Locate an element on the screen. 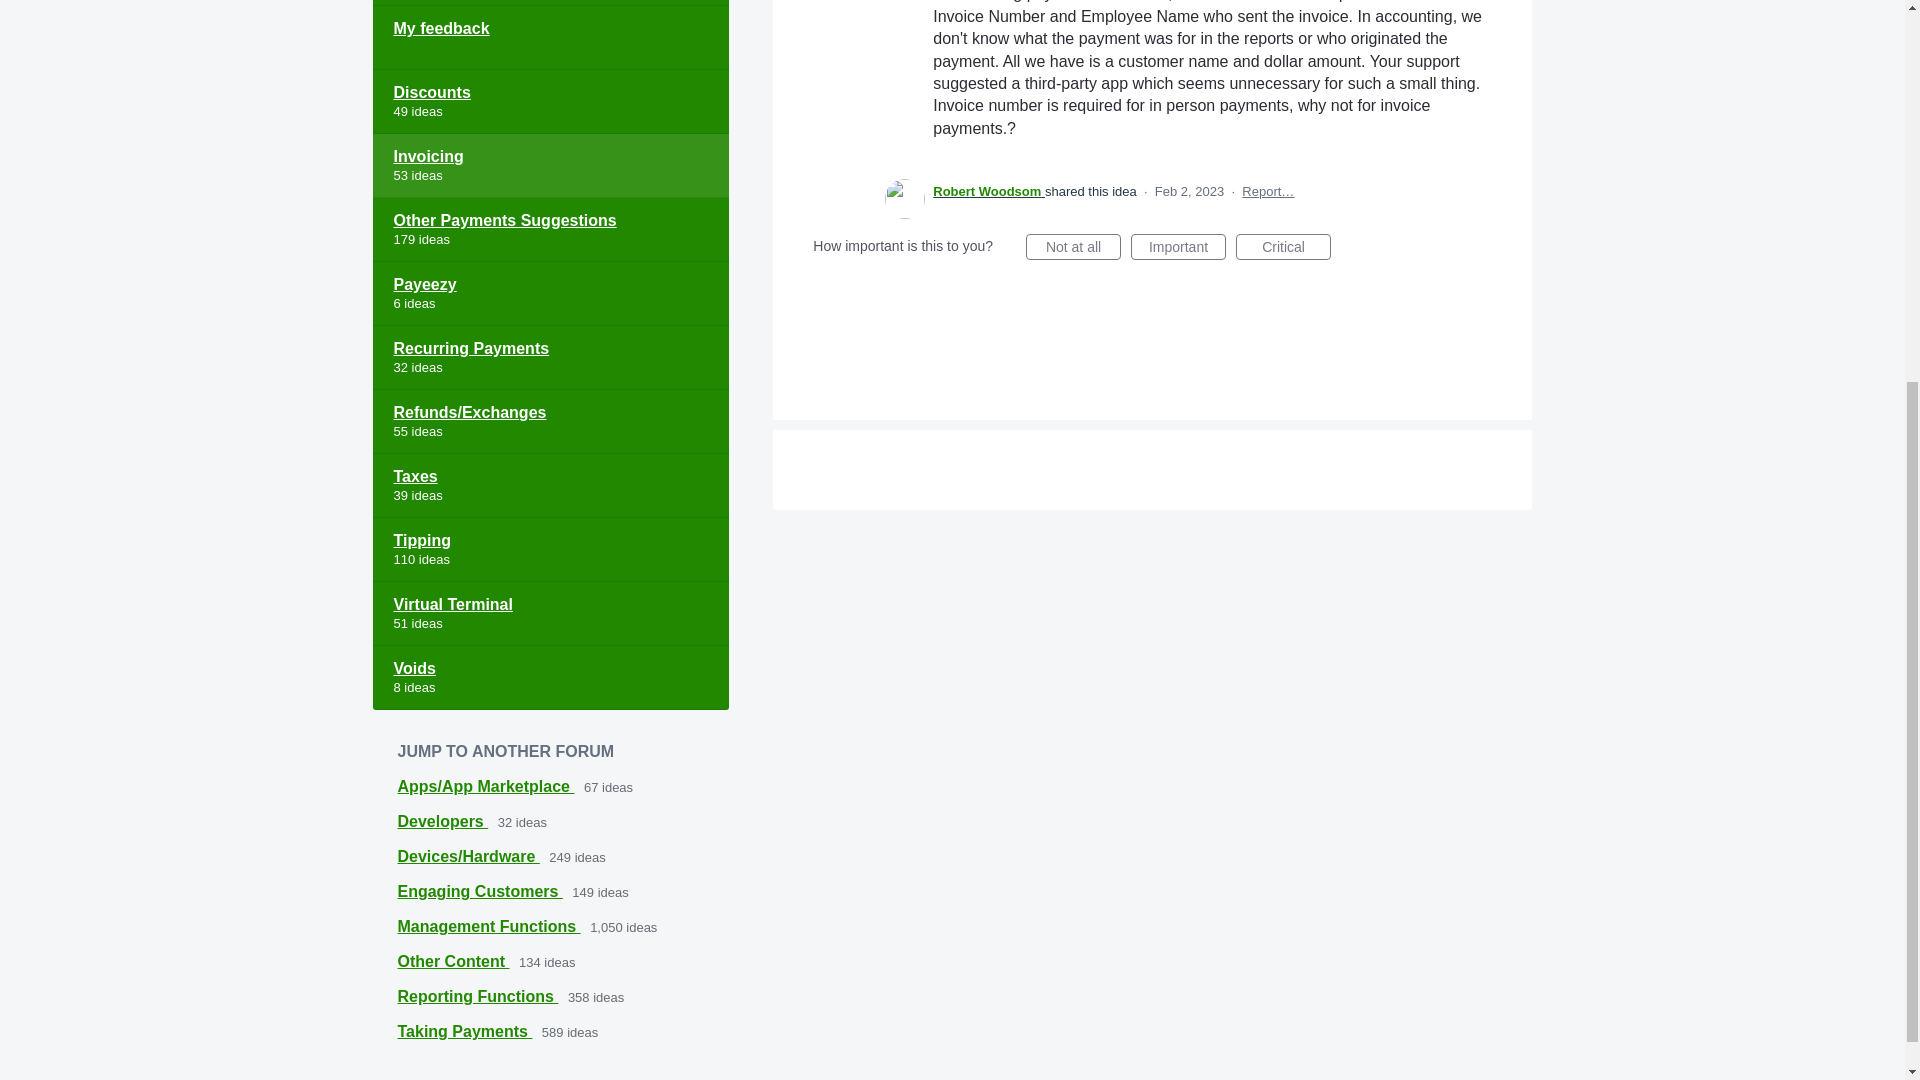 This screenshot has width=1920, height=1080. Virtual Terminal is located at coordinates (550, 614).